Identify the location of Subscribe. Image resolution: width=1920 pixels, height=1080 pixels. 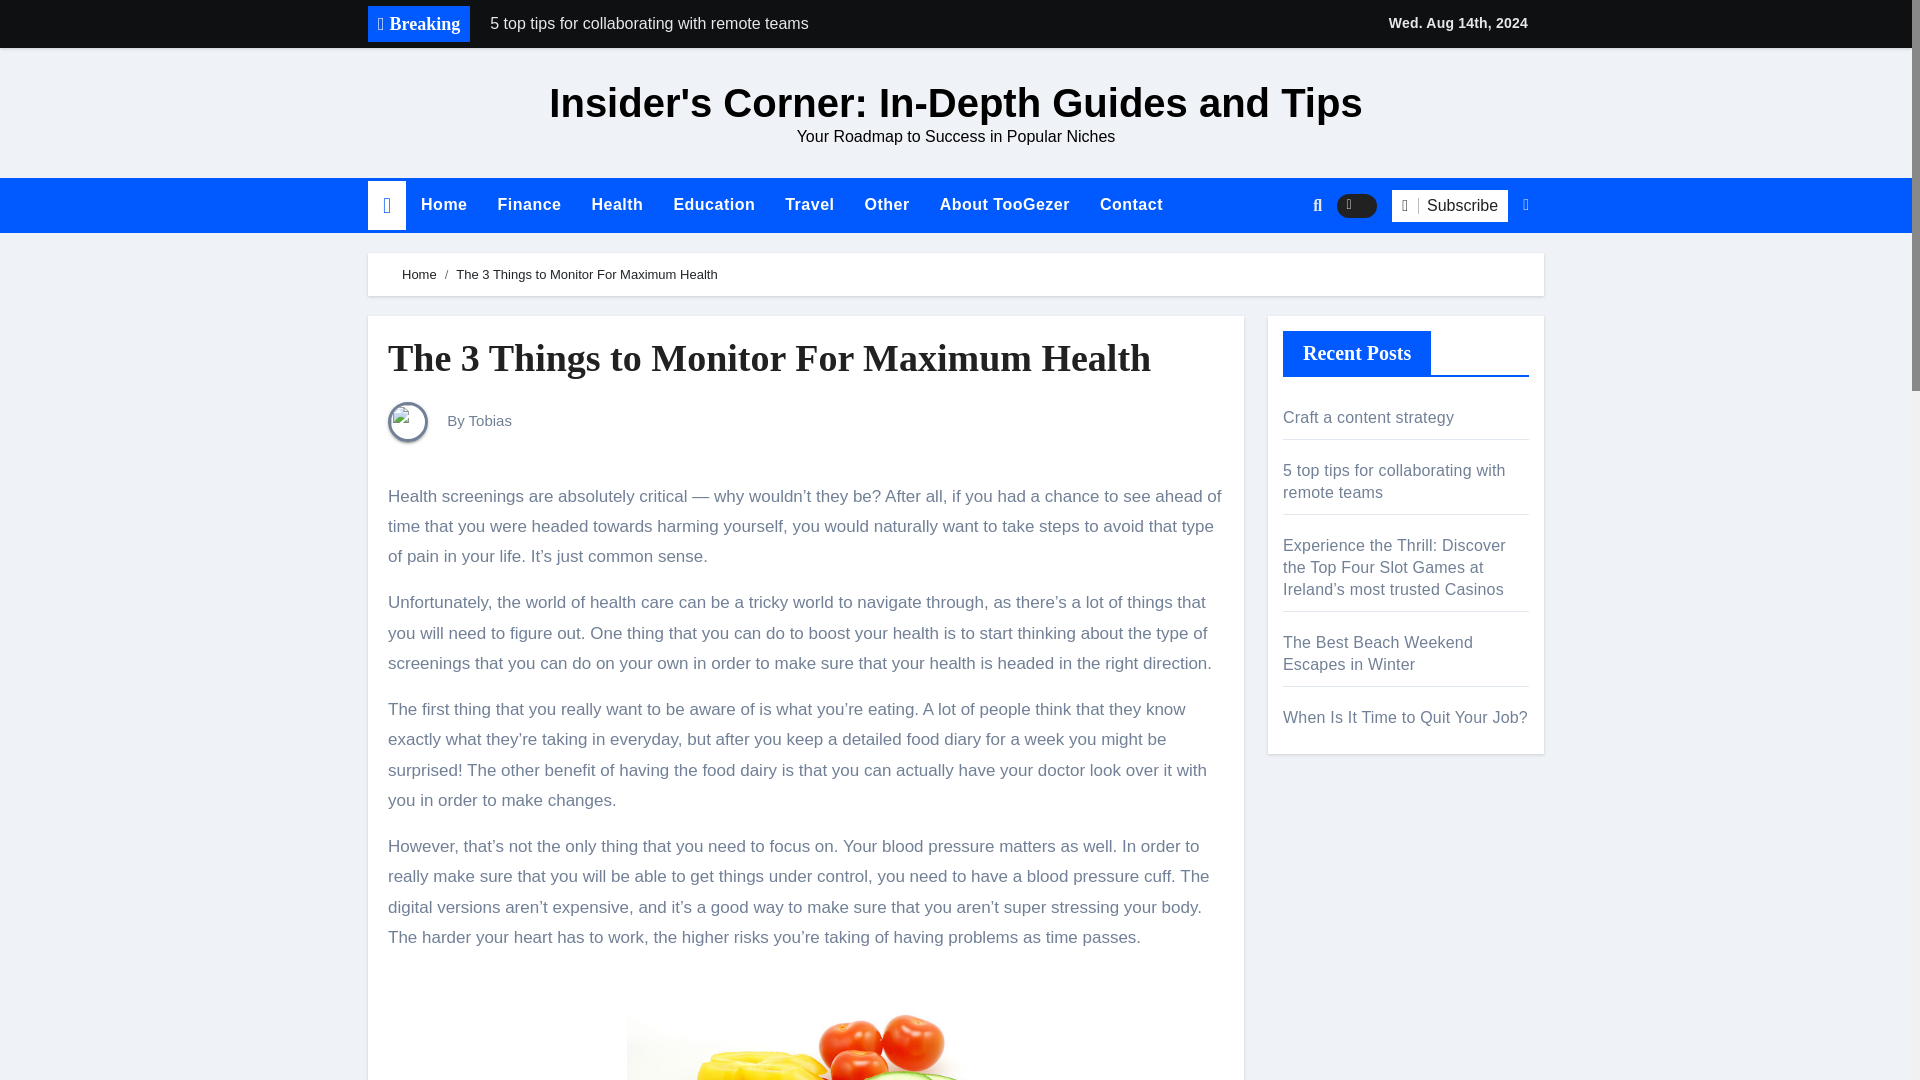
(1450, 206).